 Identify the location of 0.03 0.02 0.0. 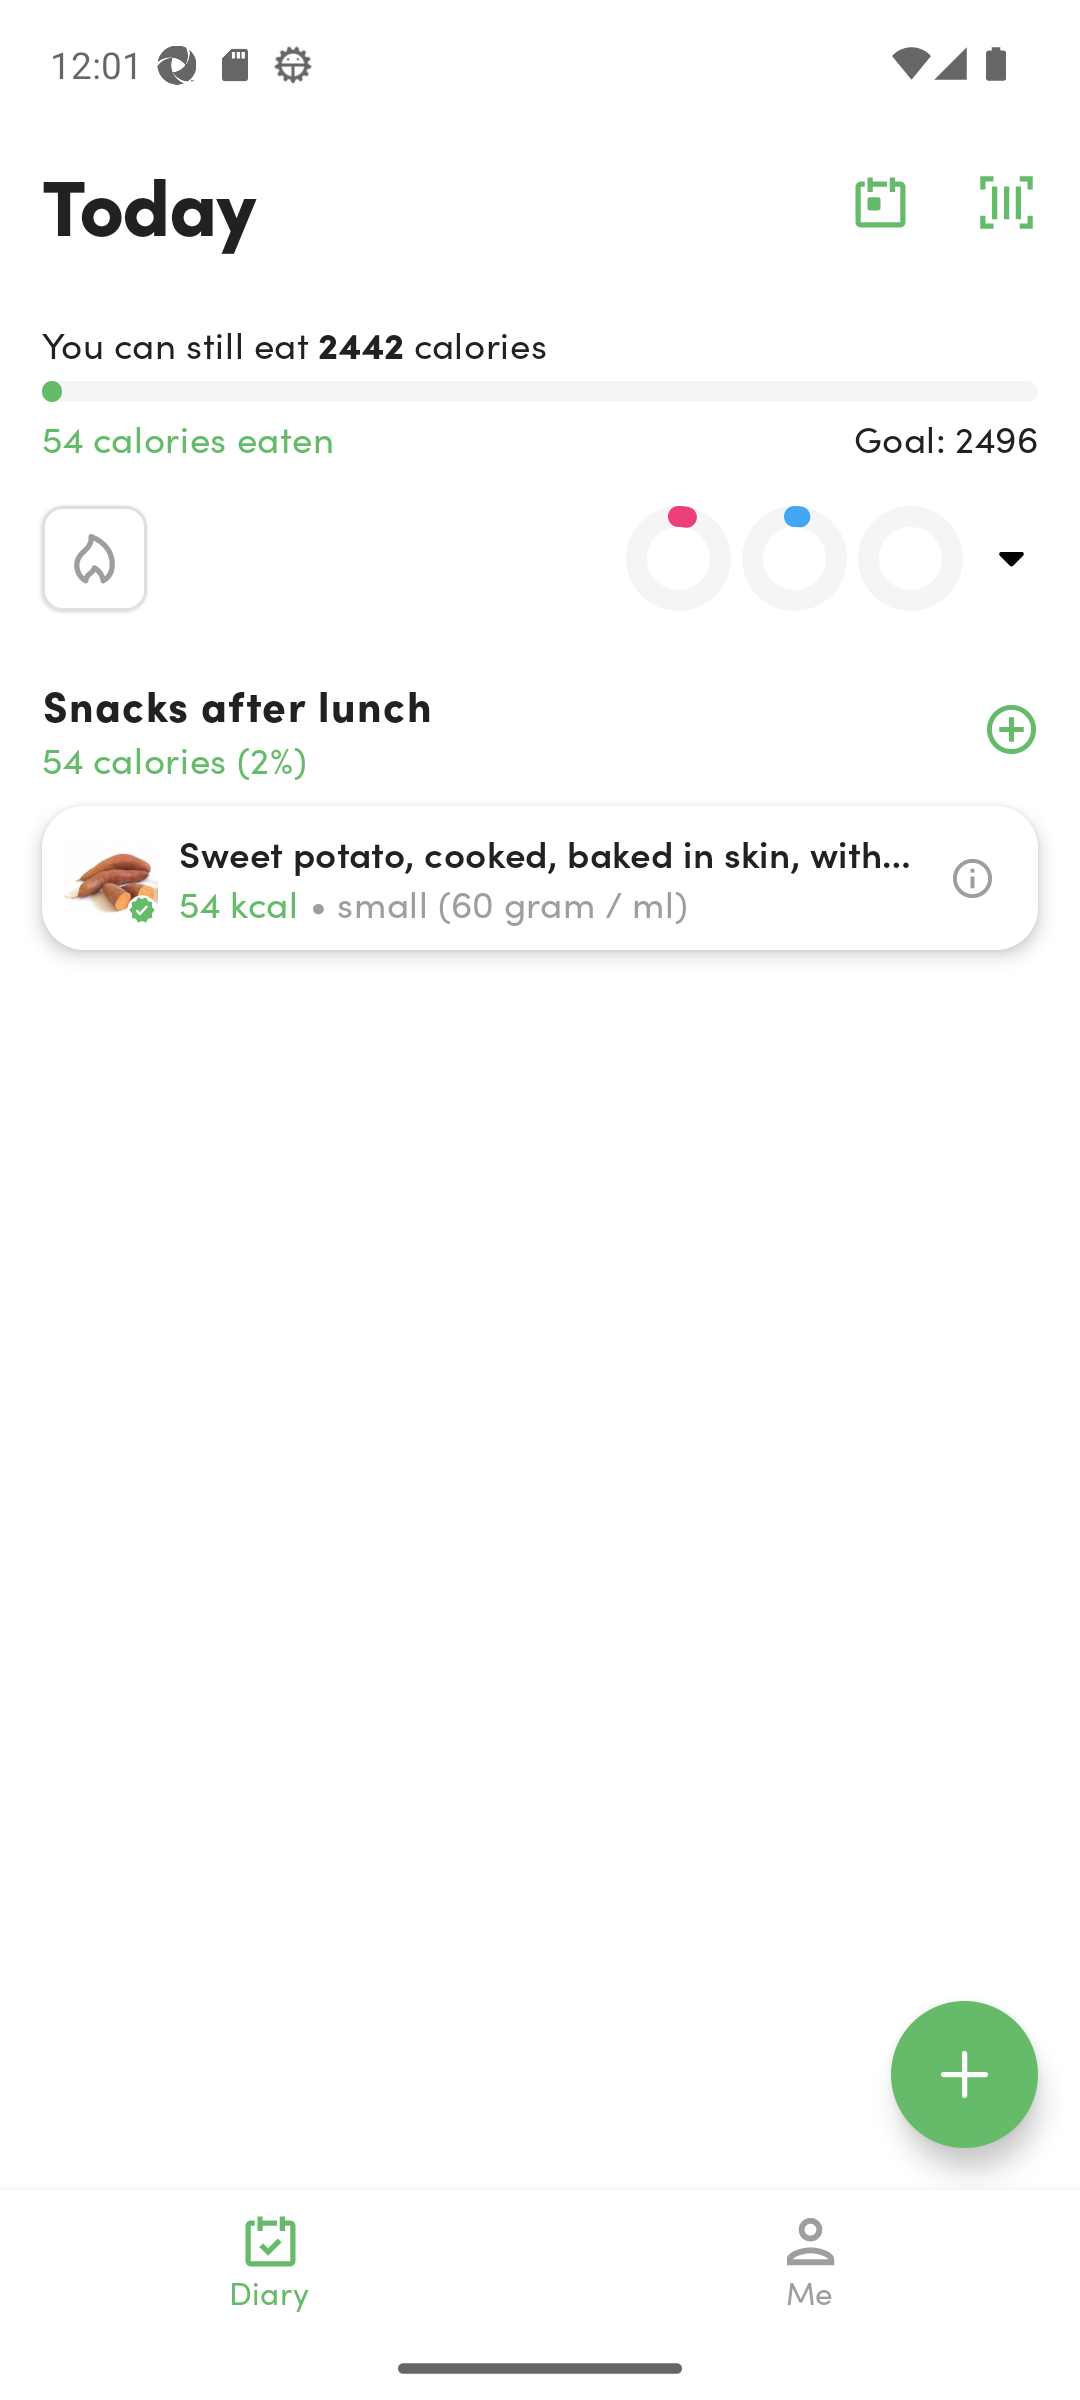
(777, 558).